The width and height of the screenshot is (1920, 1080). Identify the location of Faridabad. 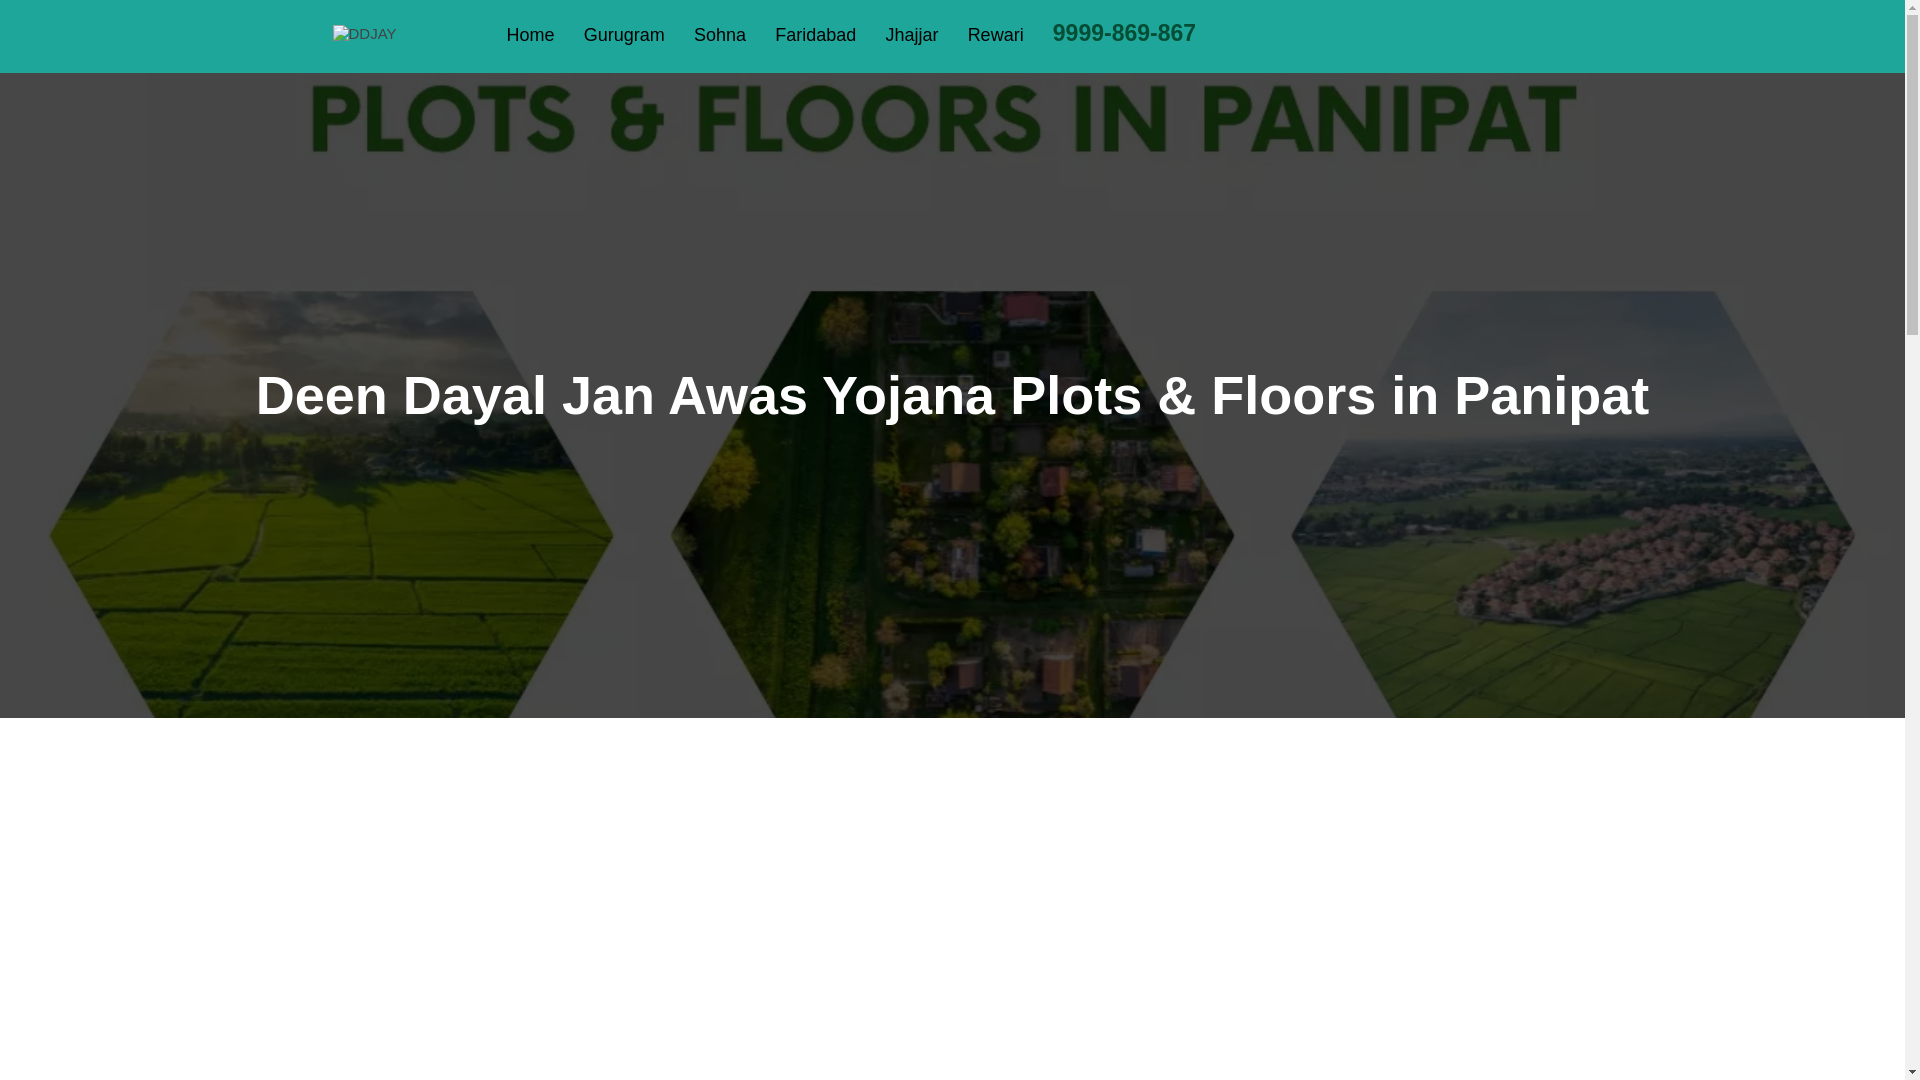
(816, 35).